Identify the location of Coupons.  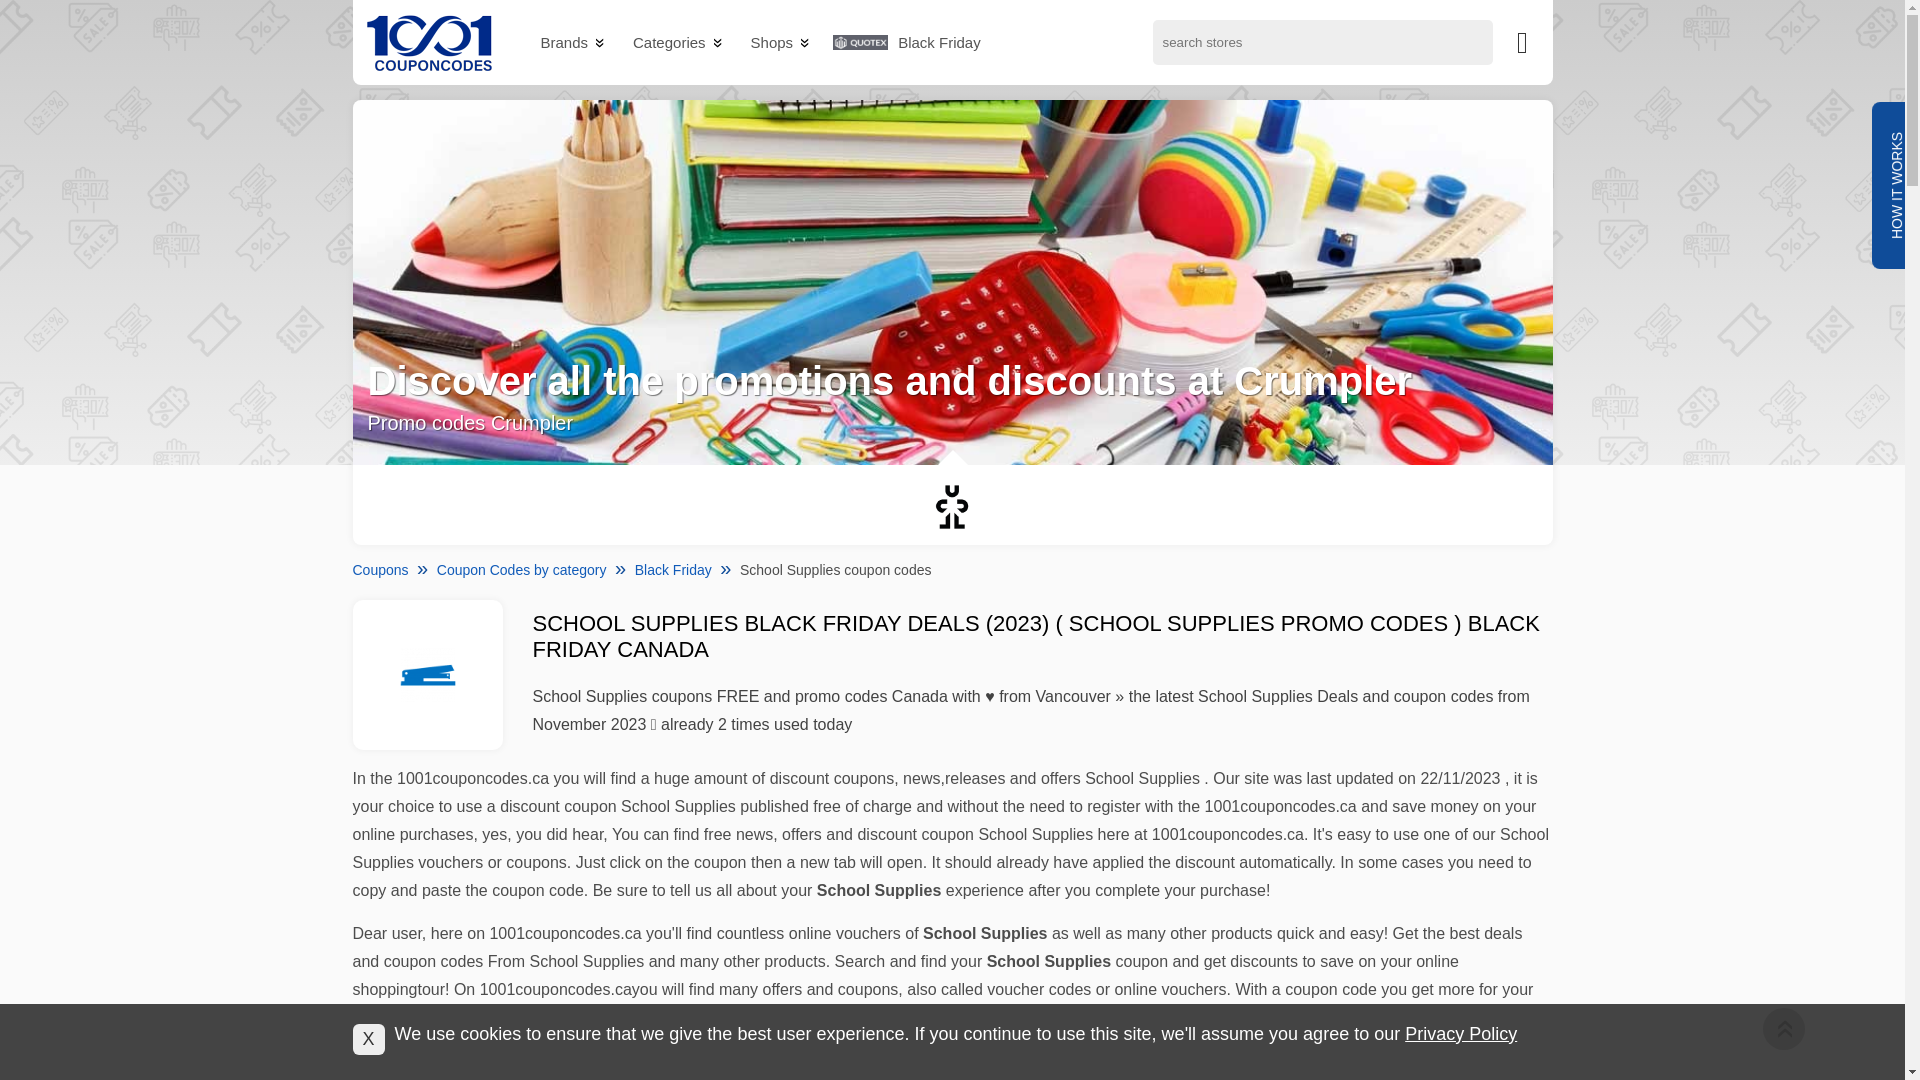
(380, 570).